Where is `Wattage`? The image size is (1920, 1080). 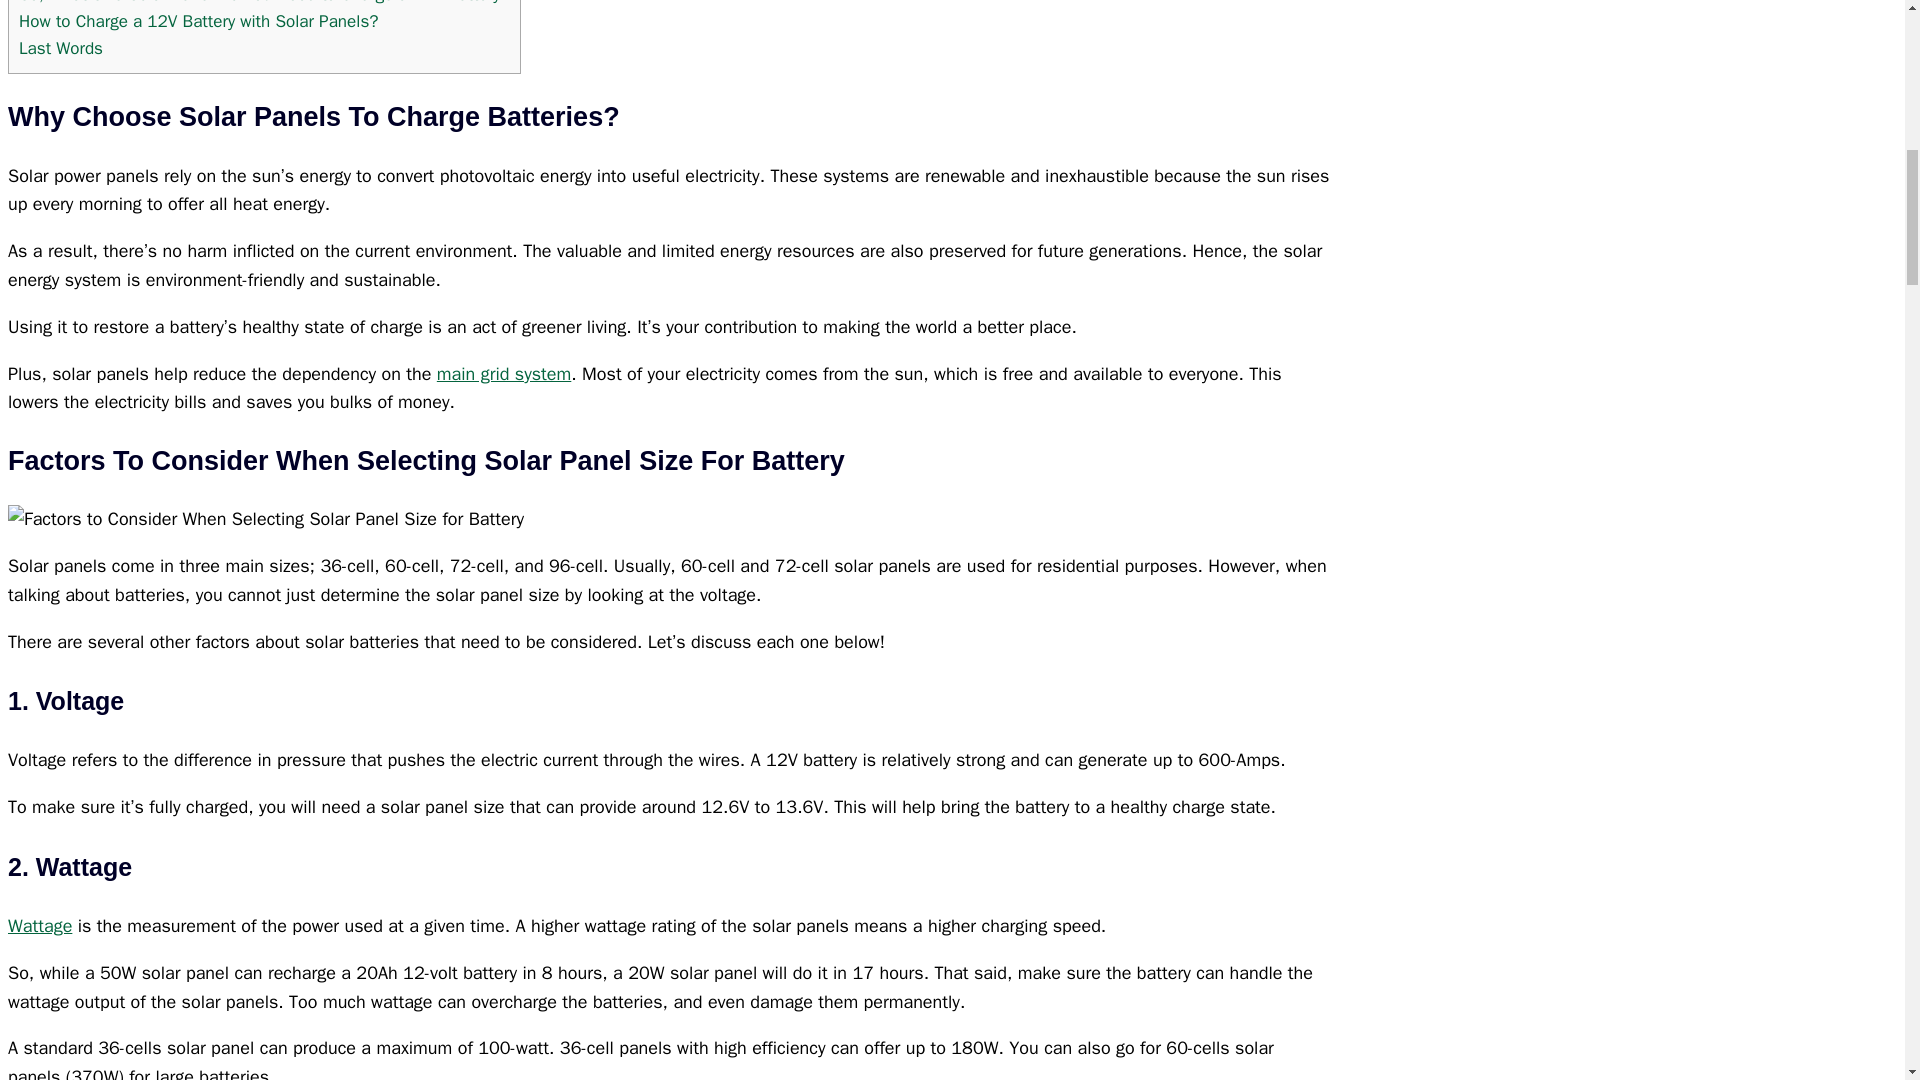
Wattage is located at coordinates (40, 926).